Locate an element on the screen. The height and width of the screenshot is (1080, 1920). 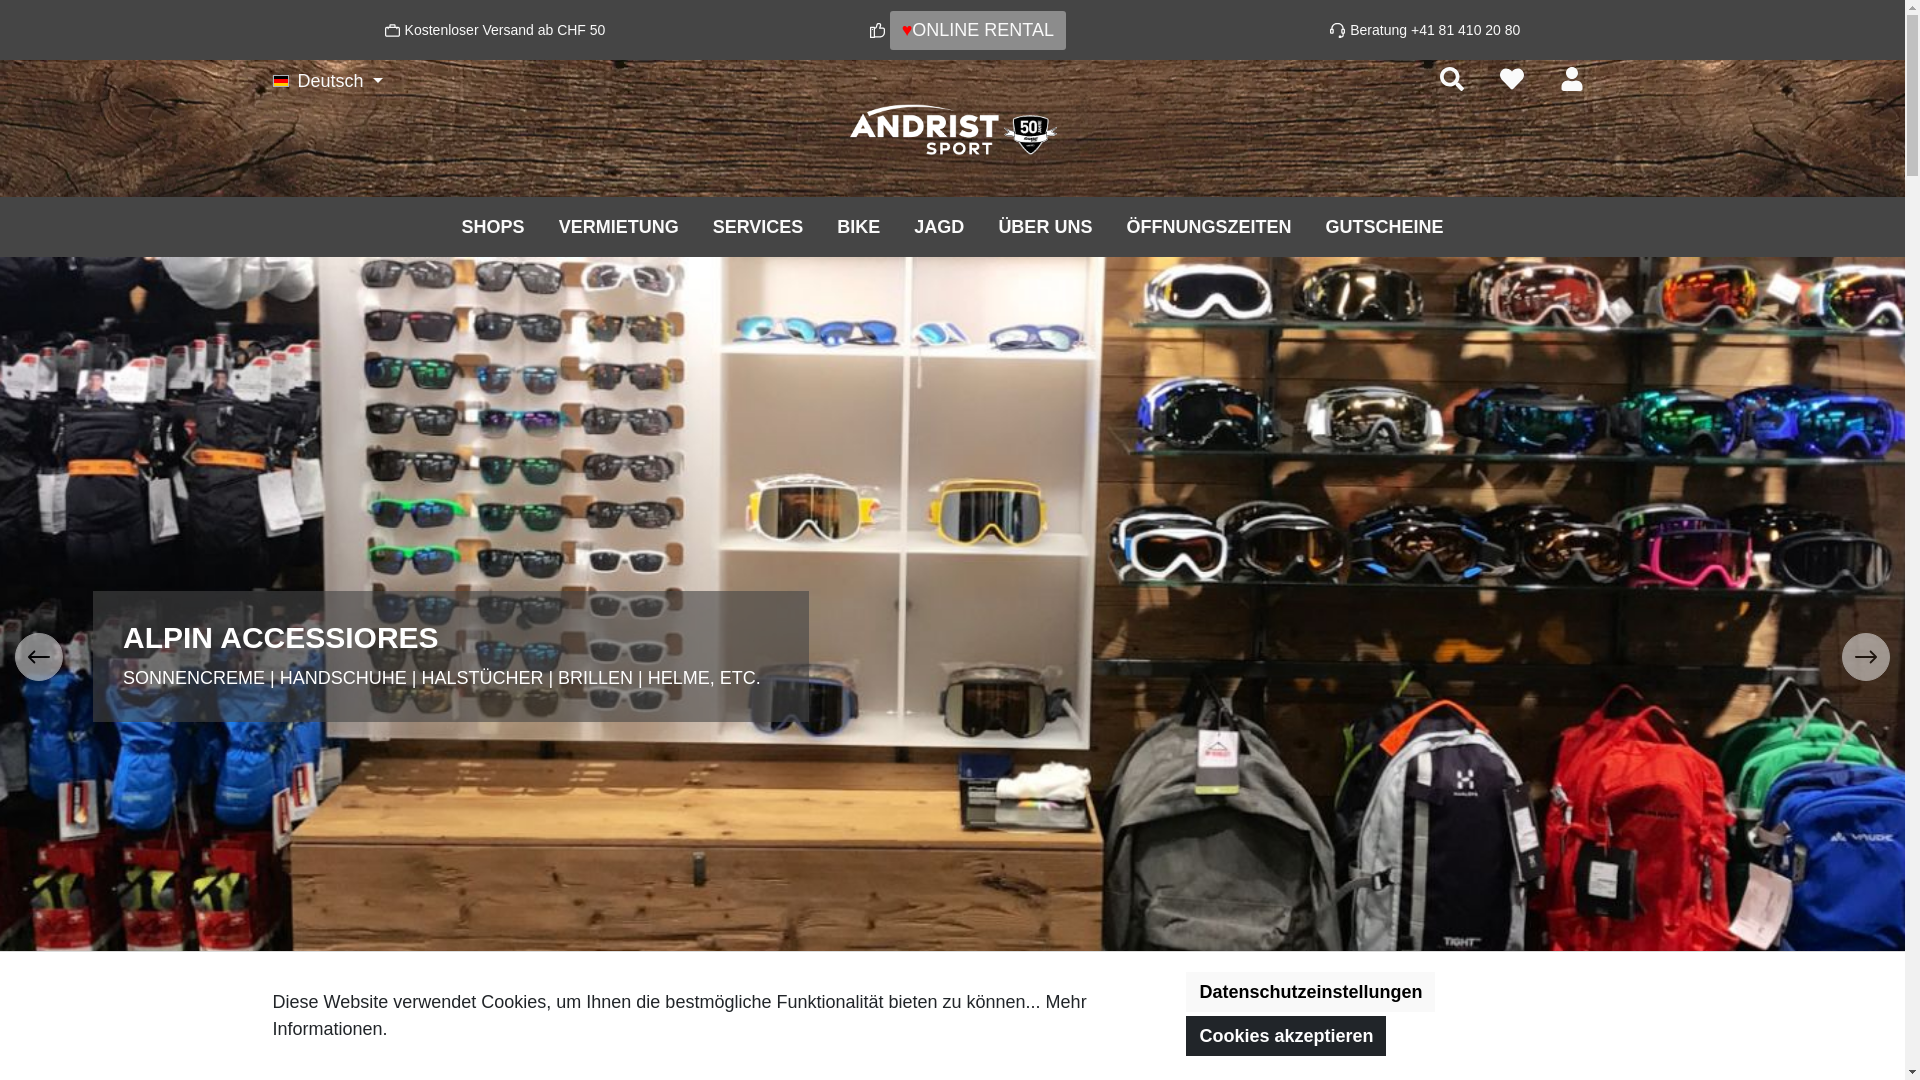
BIKE is located at coordinates (858, 226).